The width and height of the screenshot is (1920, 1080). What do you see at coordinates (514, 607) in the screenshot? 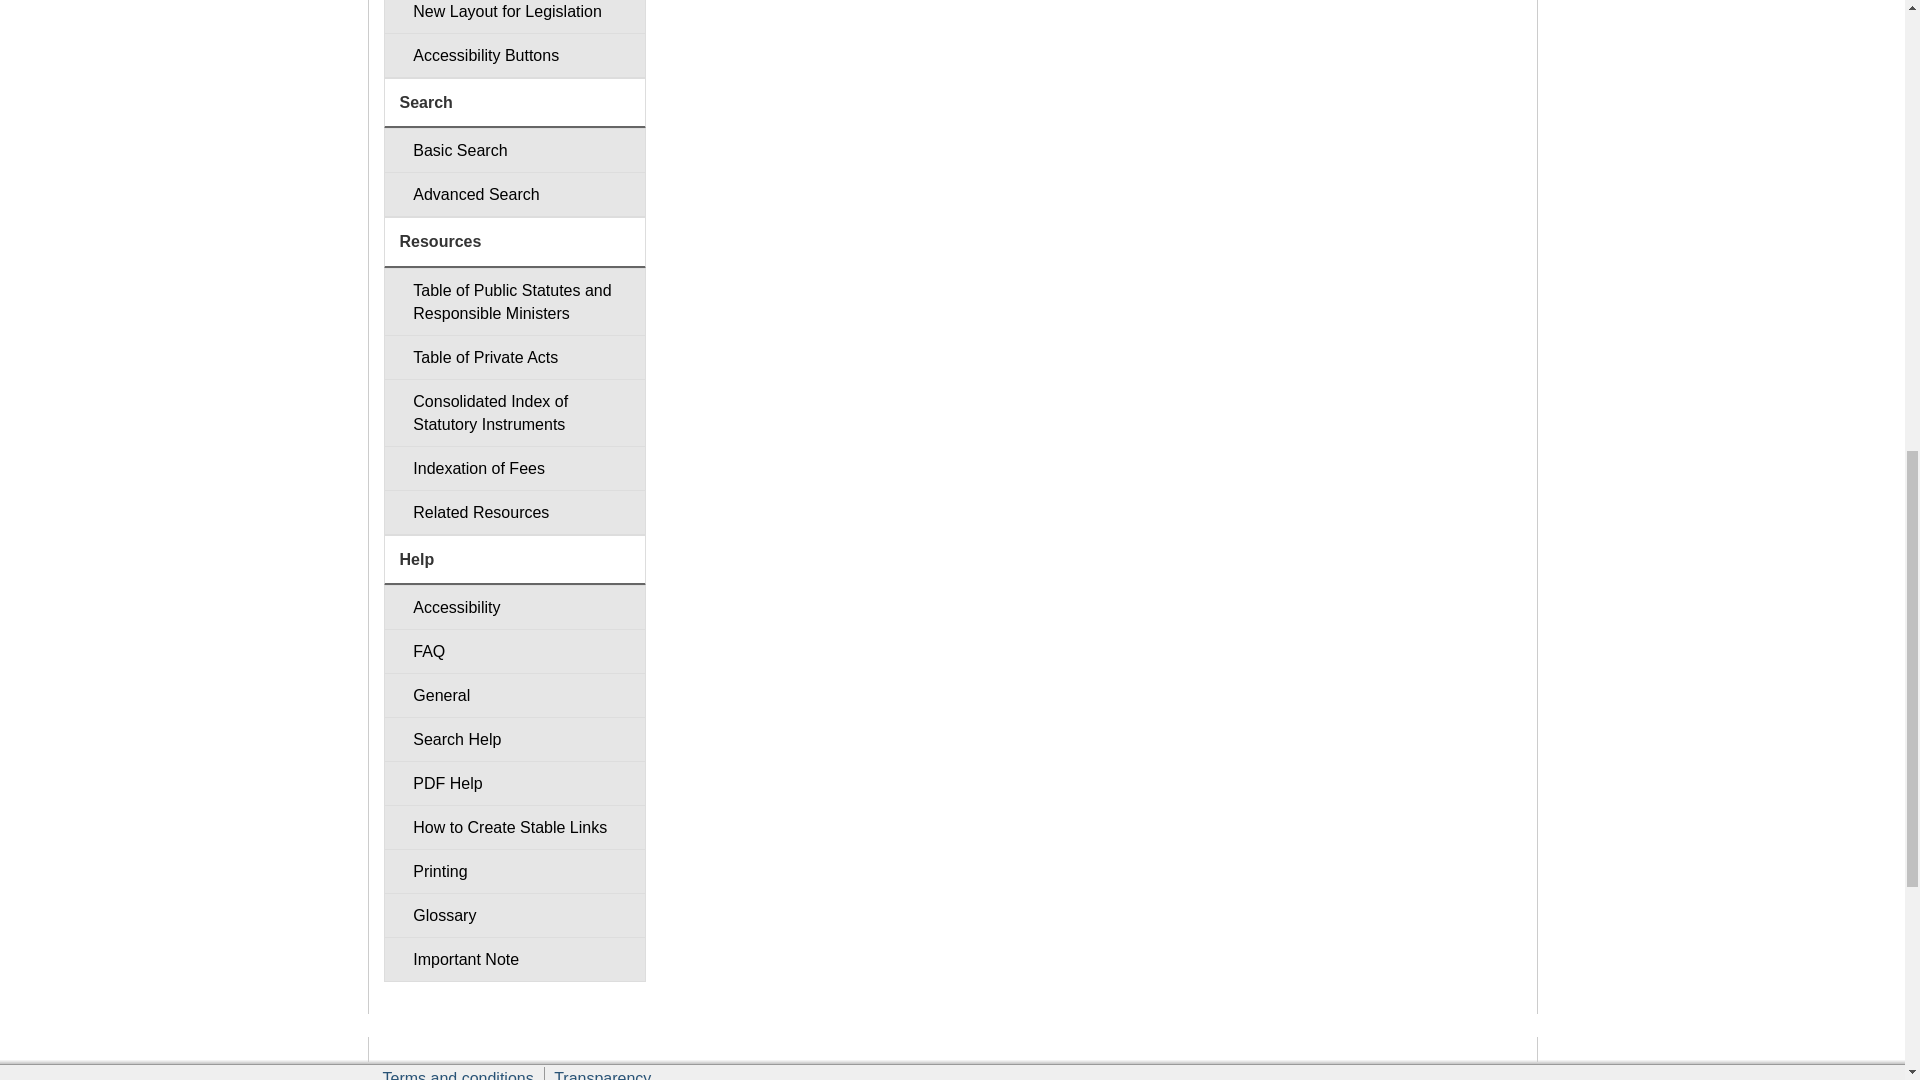
I see `Accessibility Help` at bounding box center [514, 607].